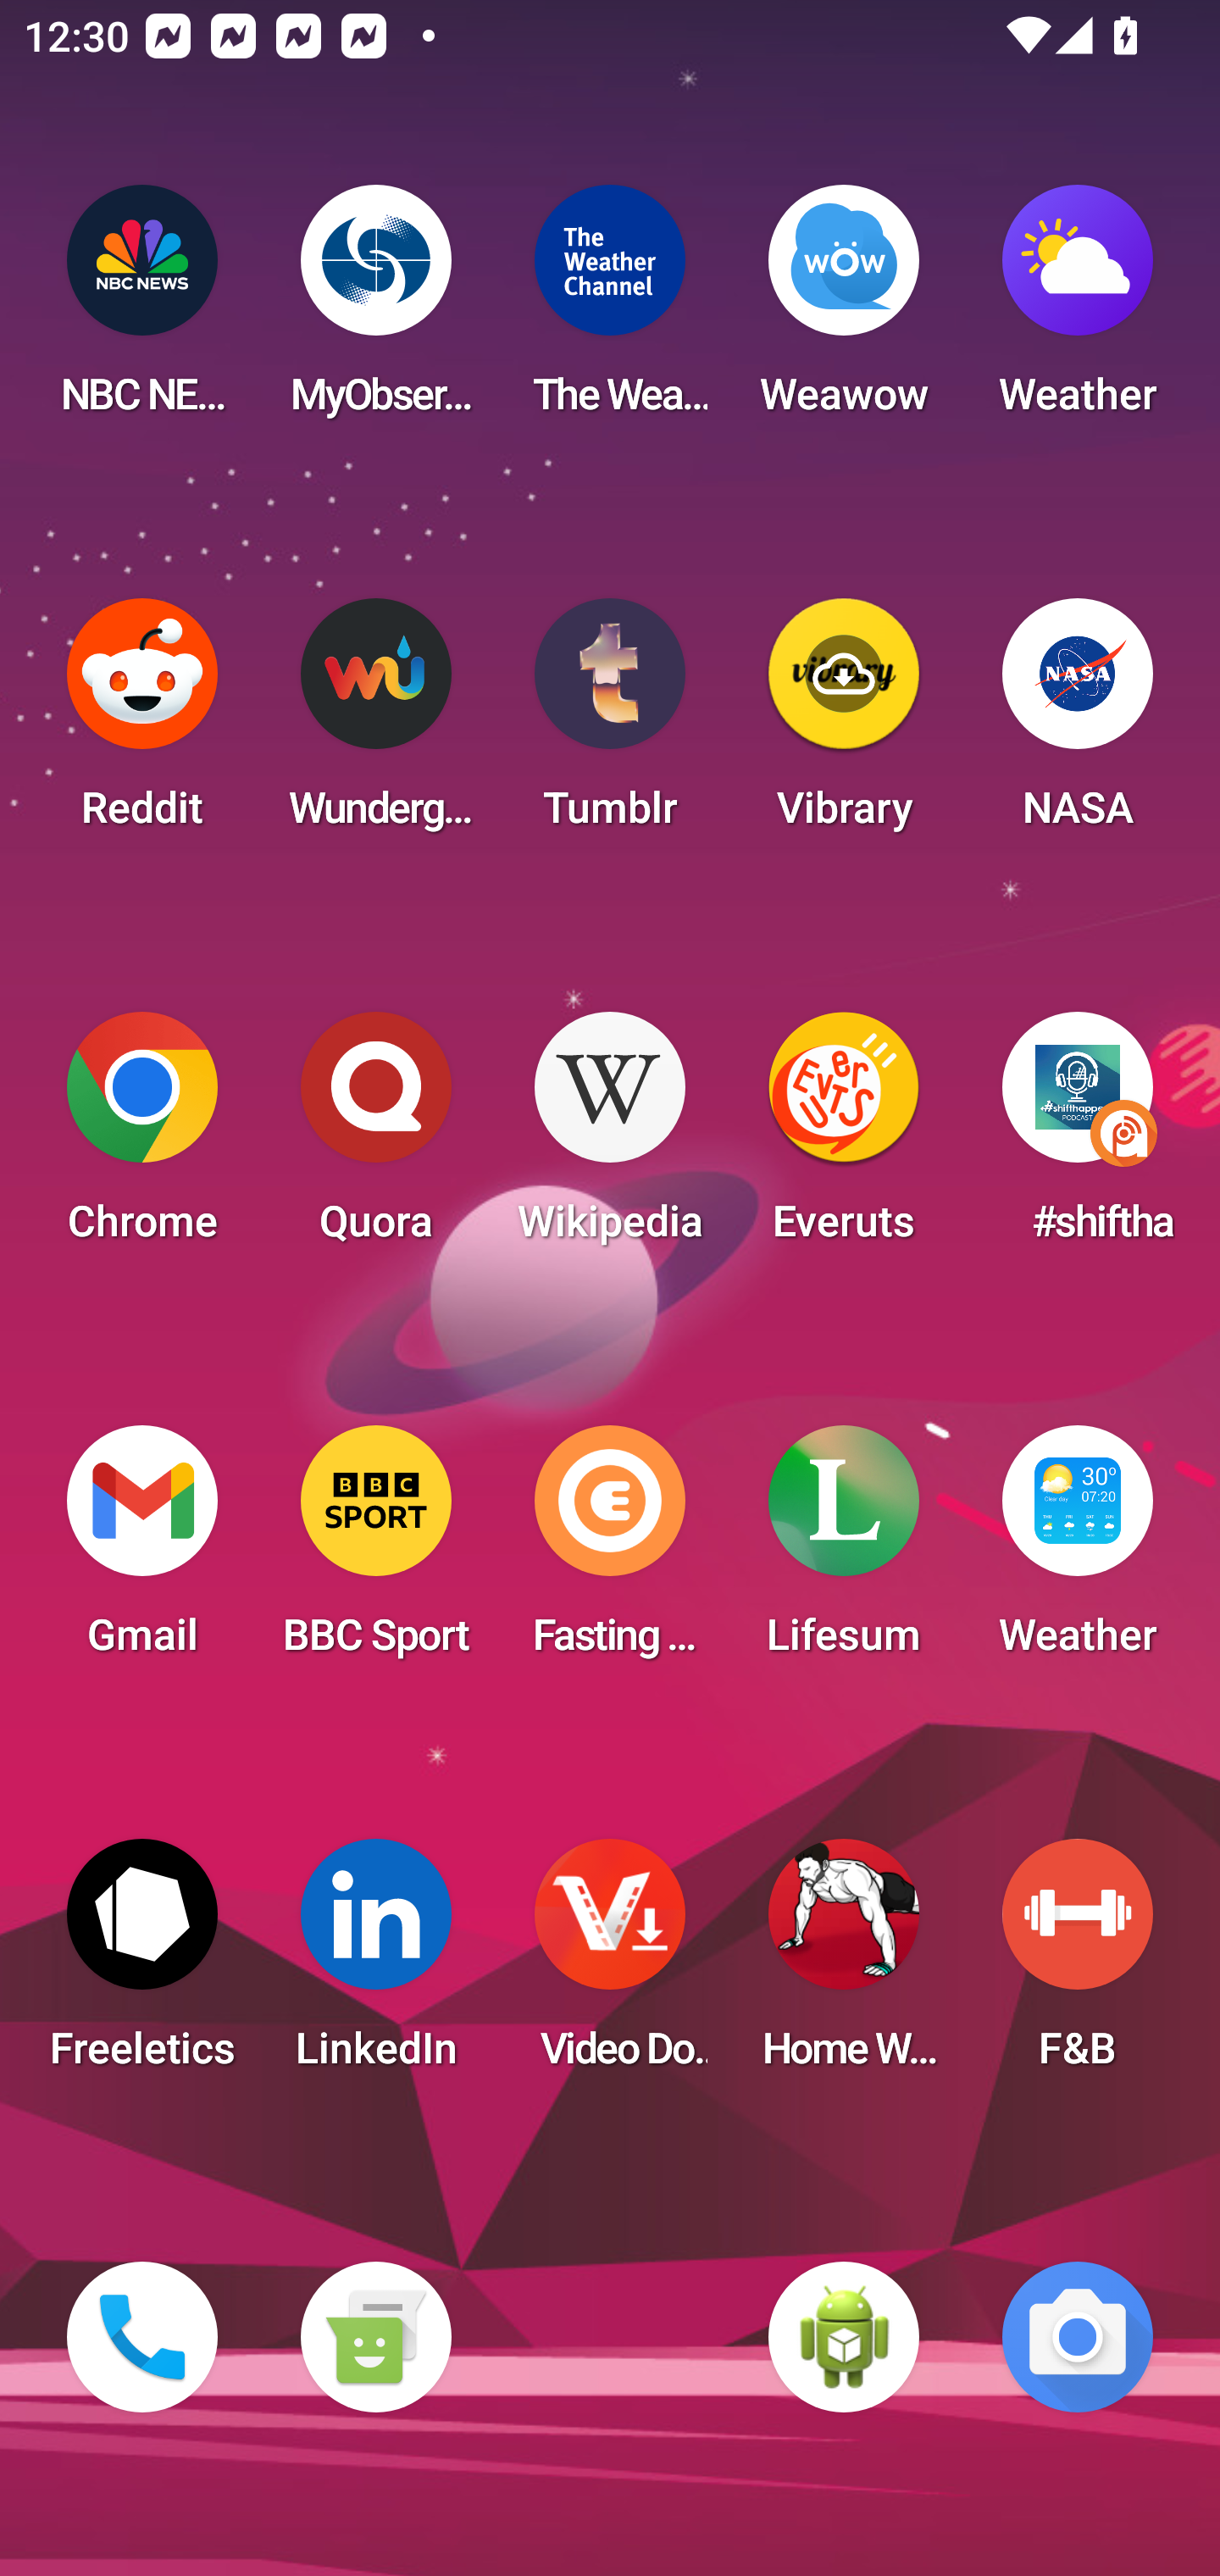 The image size is (1220, 2576). Describe the element at coordinates (142, 724) in the screenshot. I see `Reddit` at that location.